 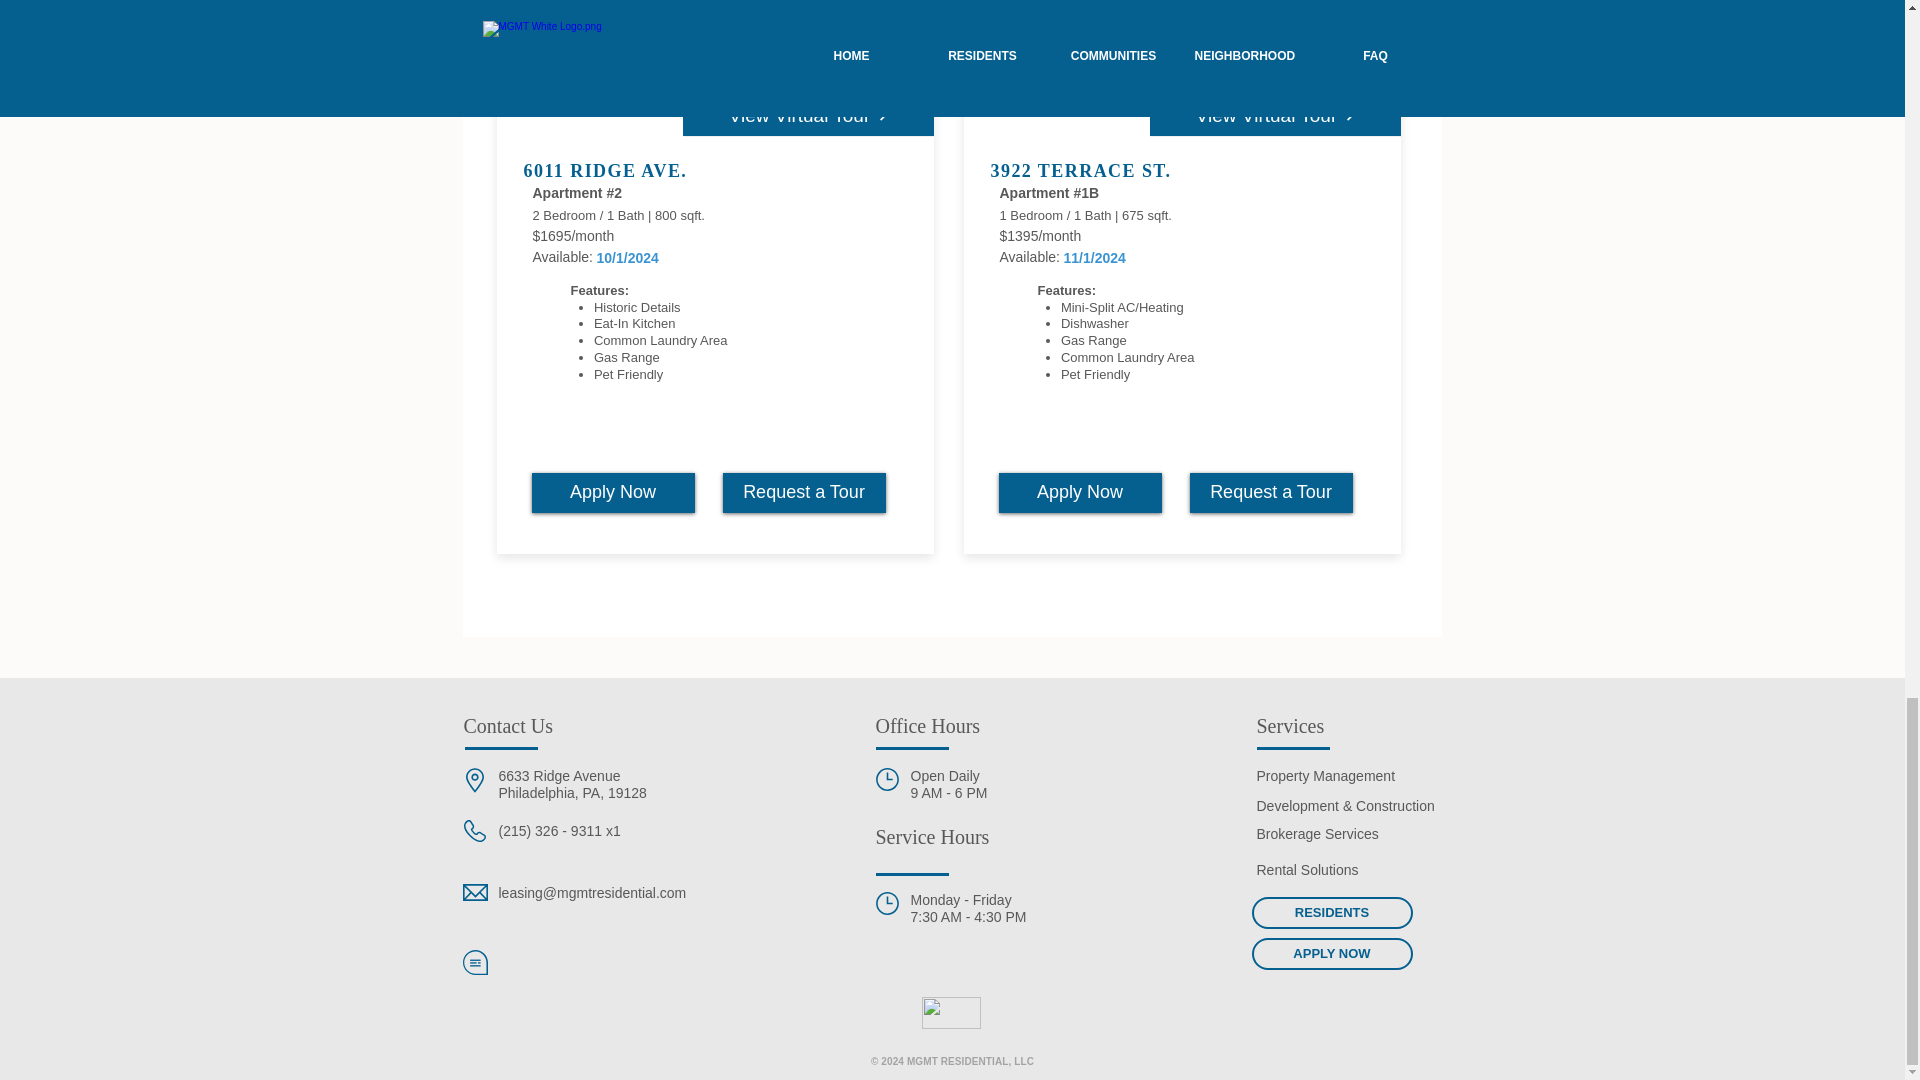 I want to click on View Virtual Tour, so click(x=807, y=116).